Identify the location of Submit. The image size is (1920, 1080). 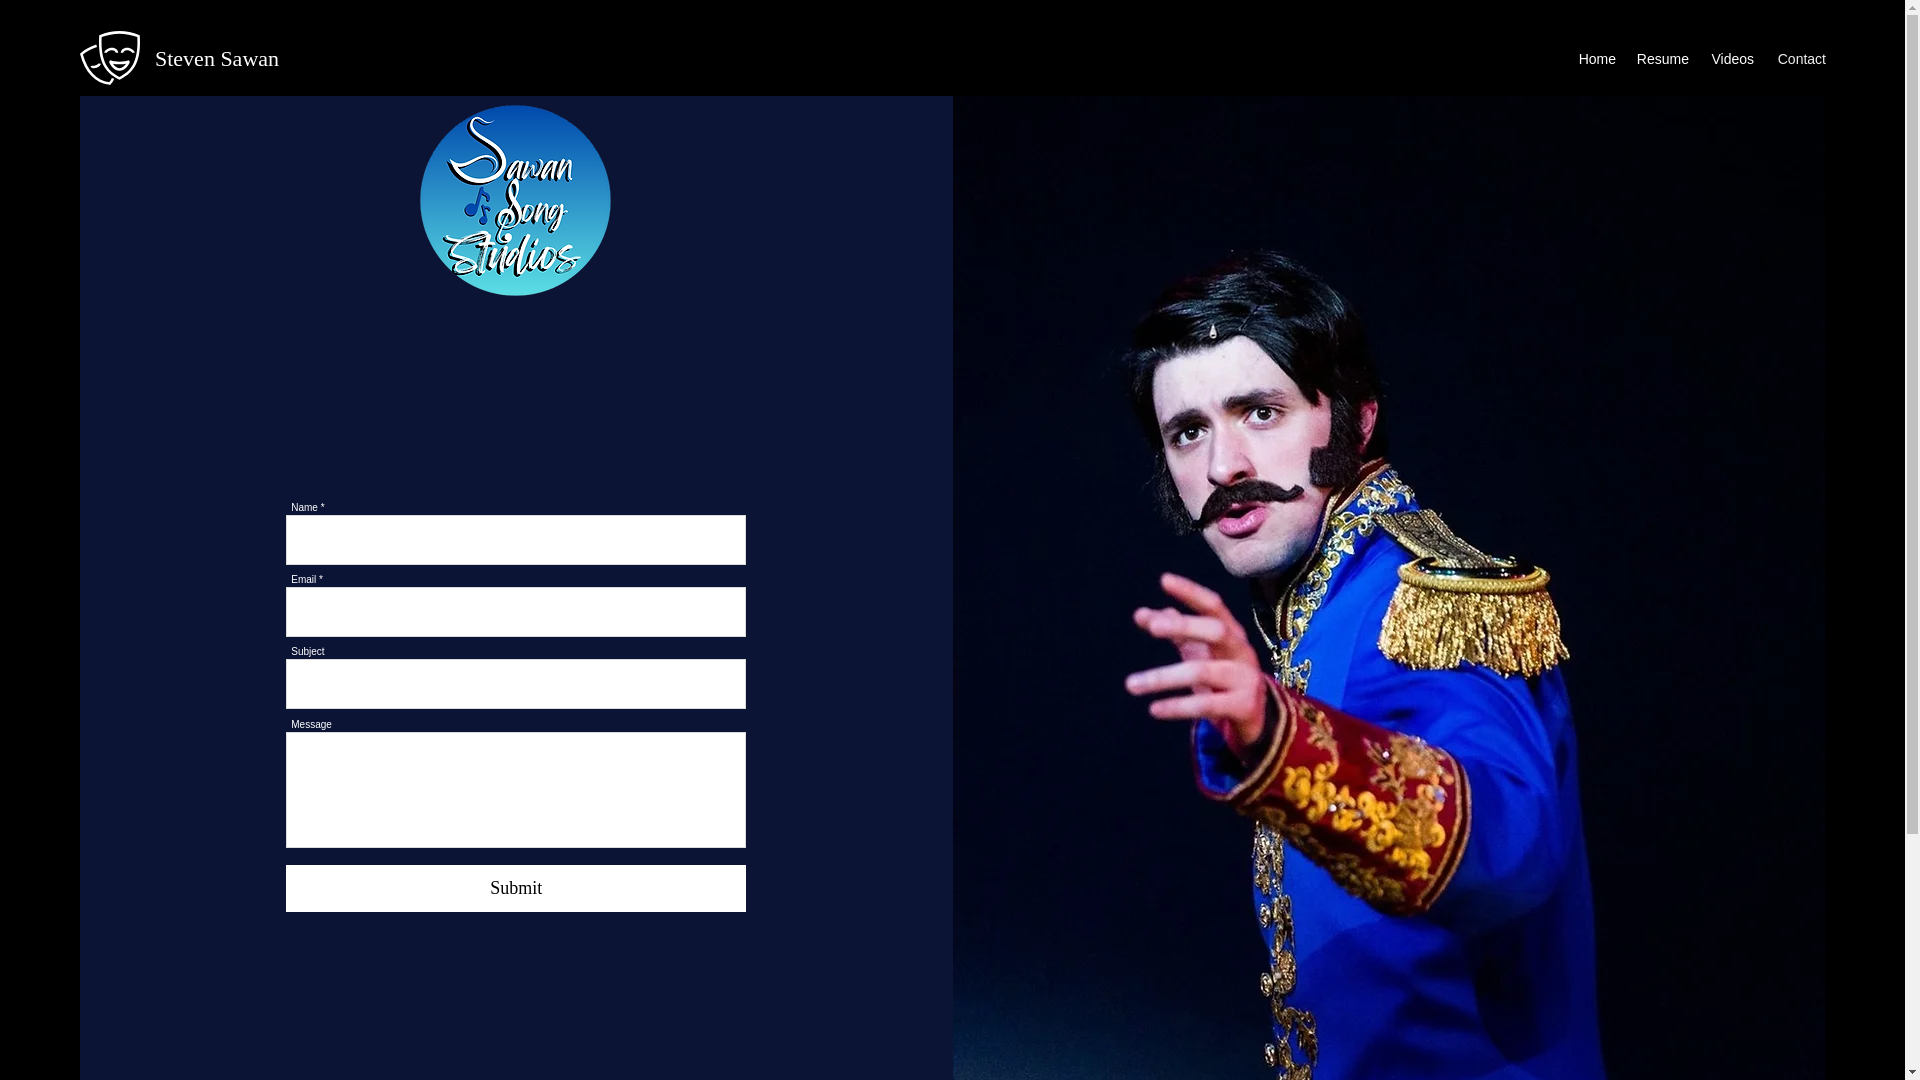
(516, 888).